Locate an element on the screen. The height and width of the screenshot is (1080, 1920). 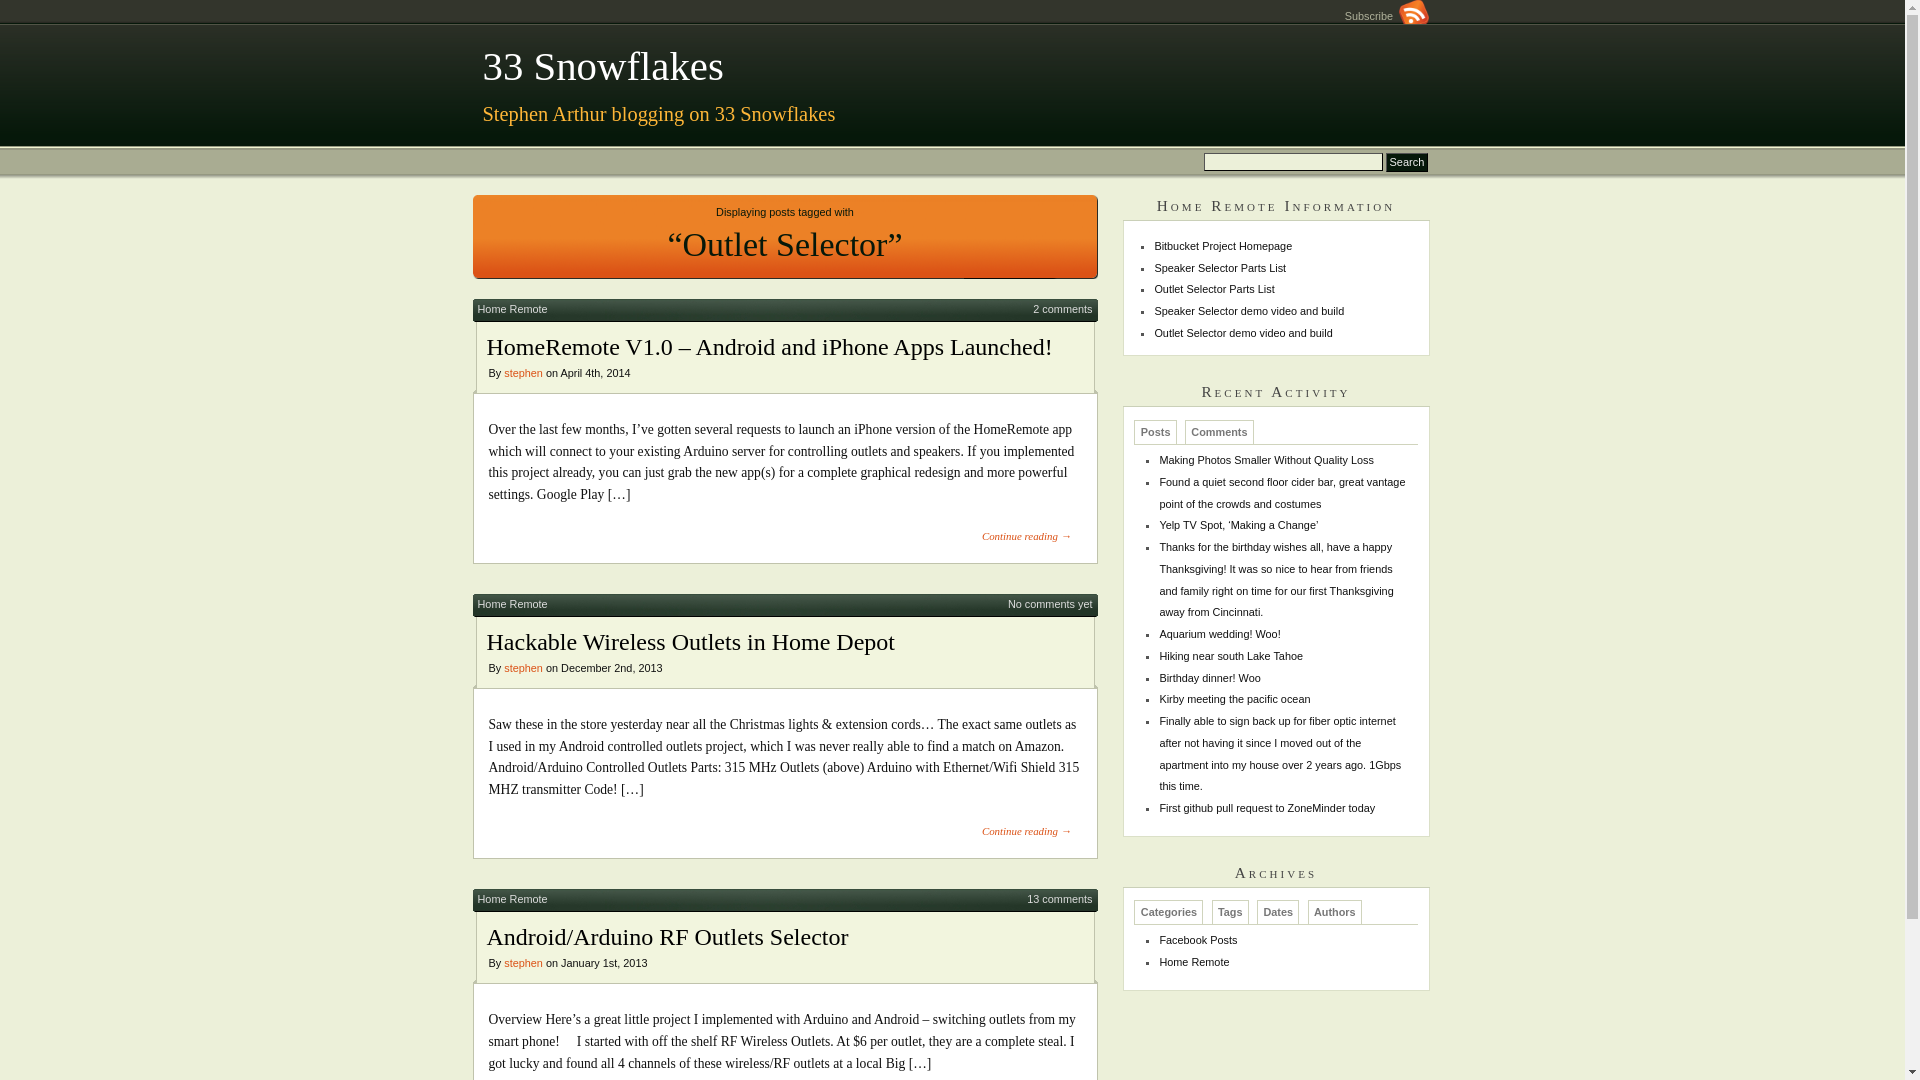
Birthday dinner! Woo is located at coordinates (1210, 678).